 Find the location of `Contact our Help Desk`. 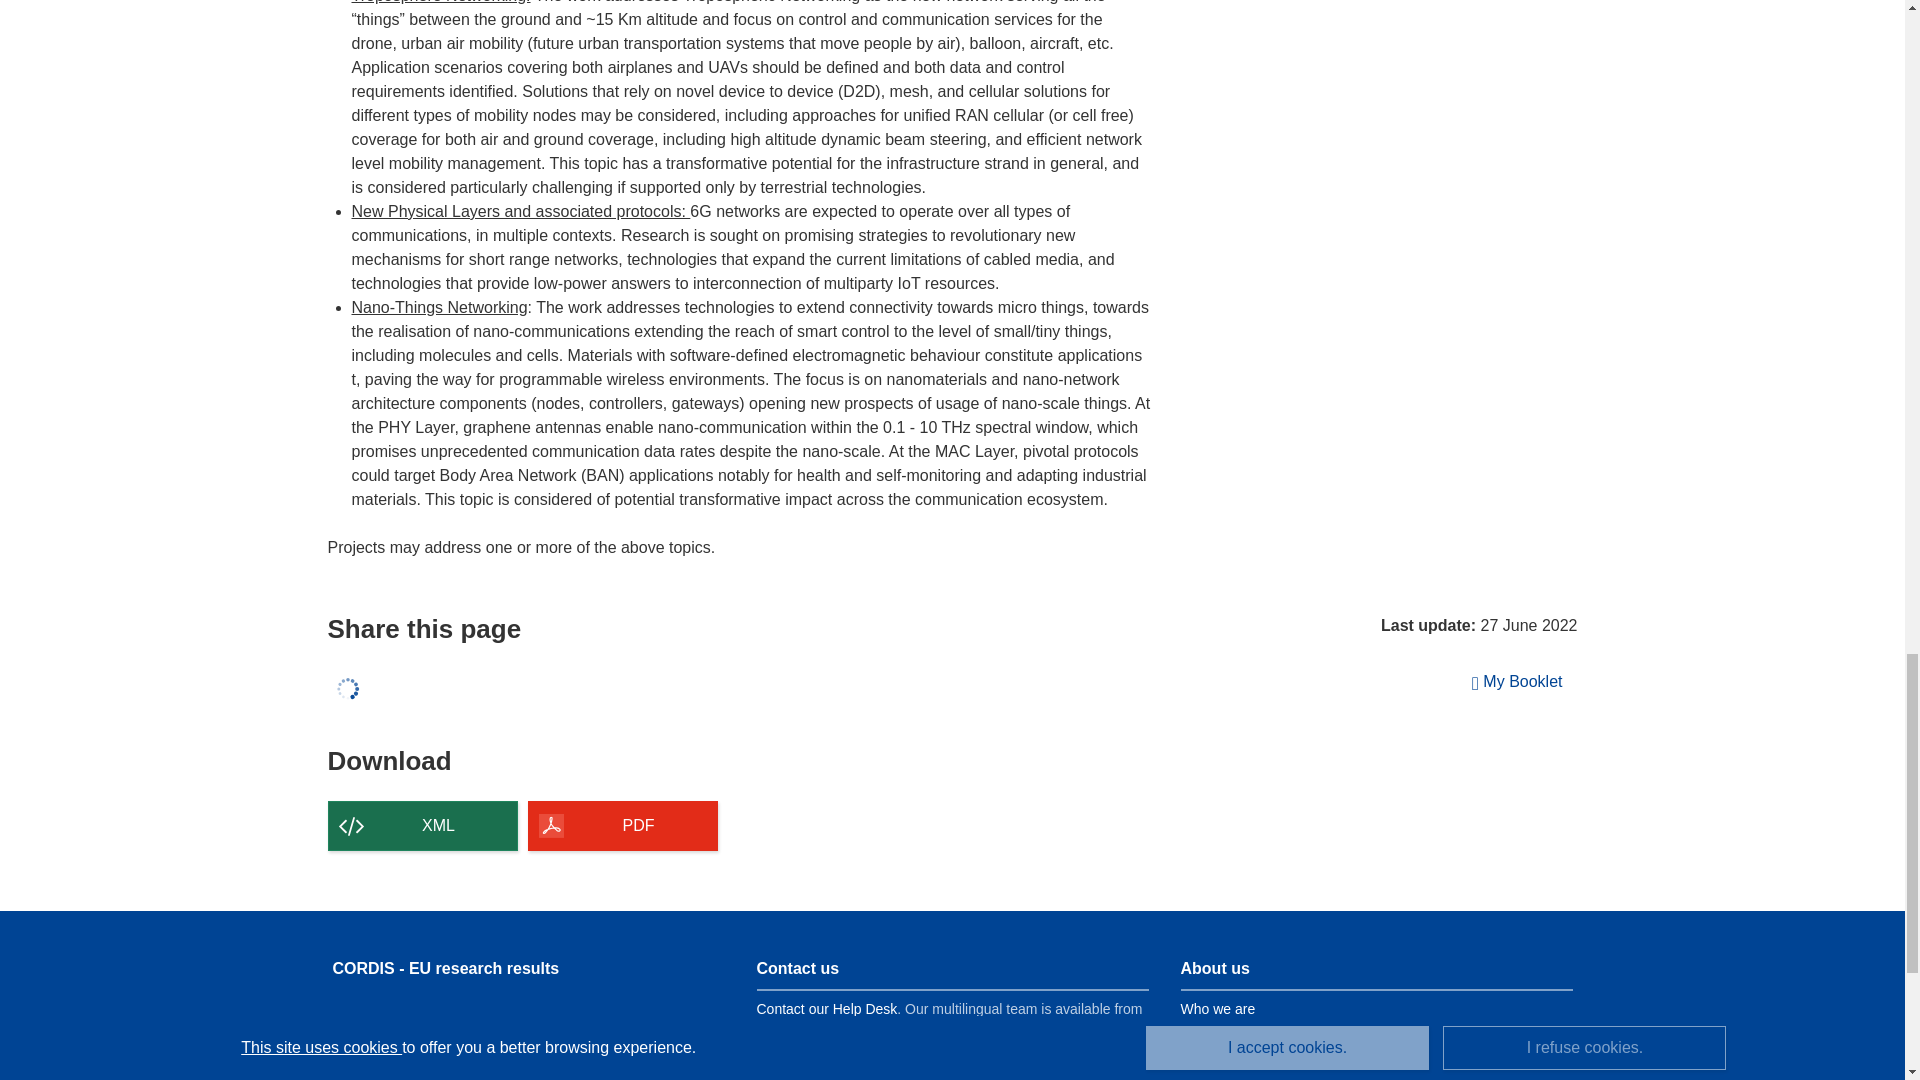

Contact our Help Desk is located at coordinates (826, 1009).